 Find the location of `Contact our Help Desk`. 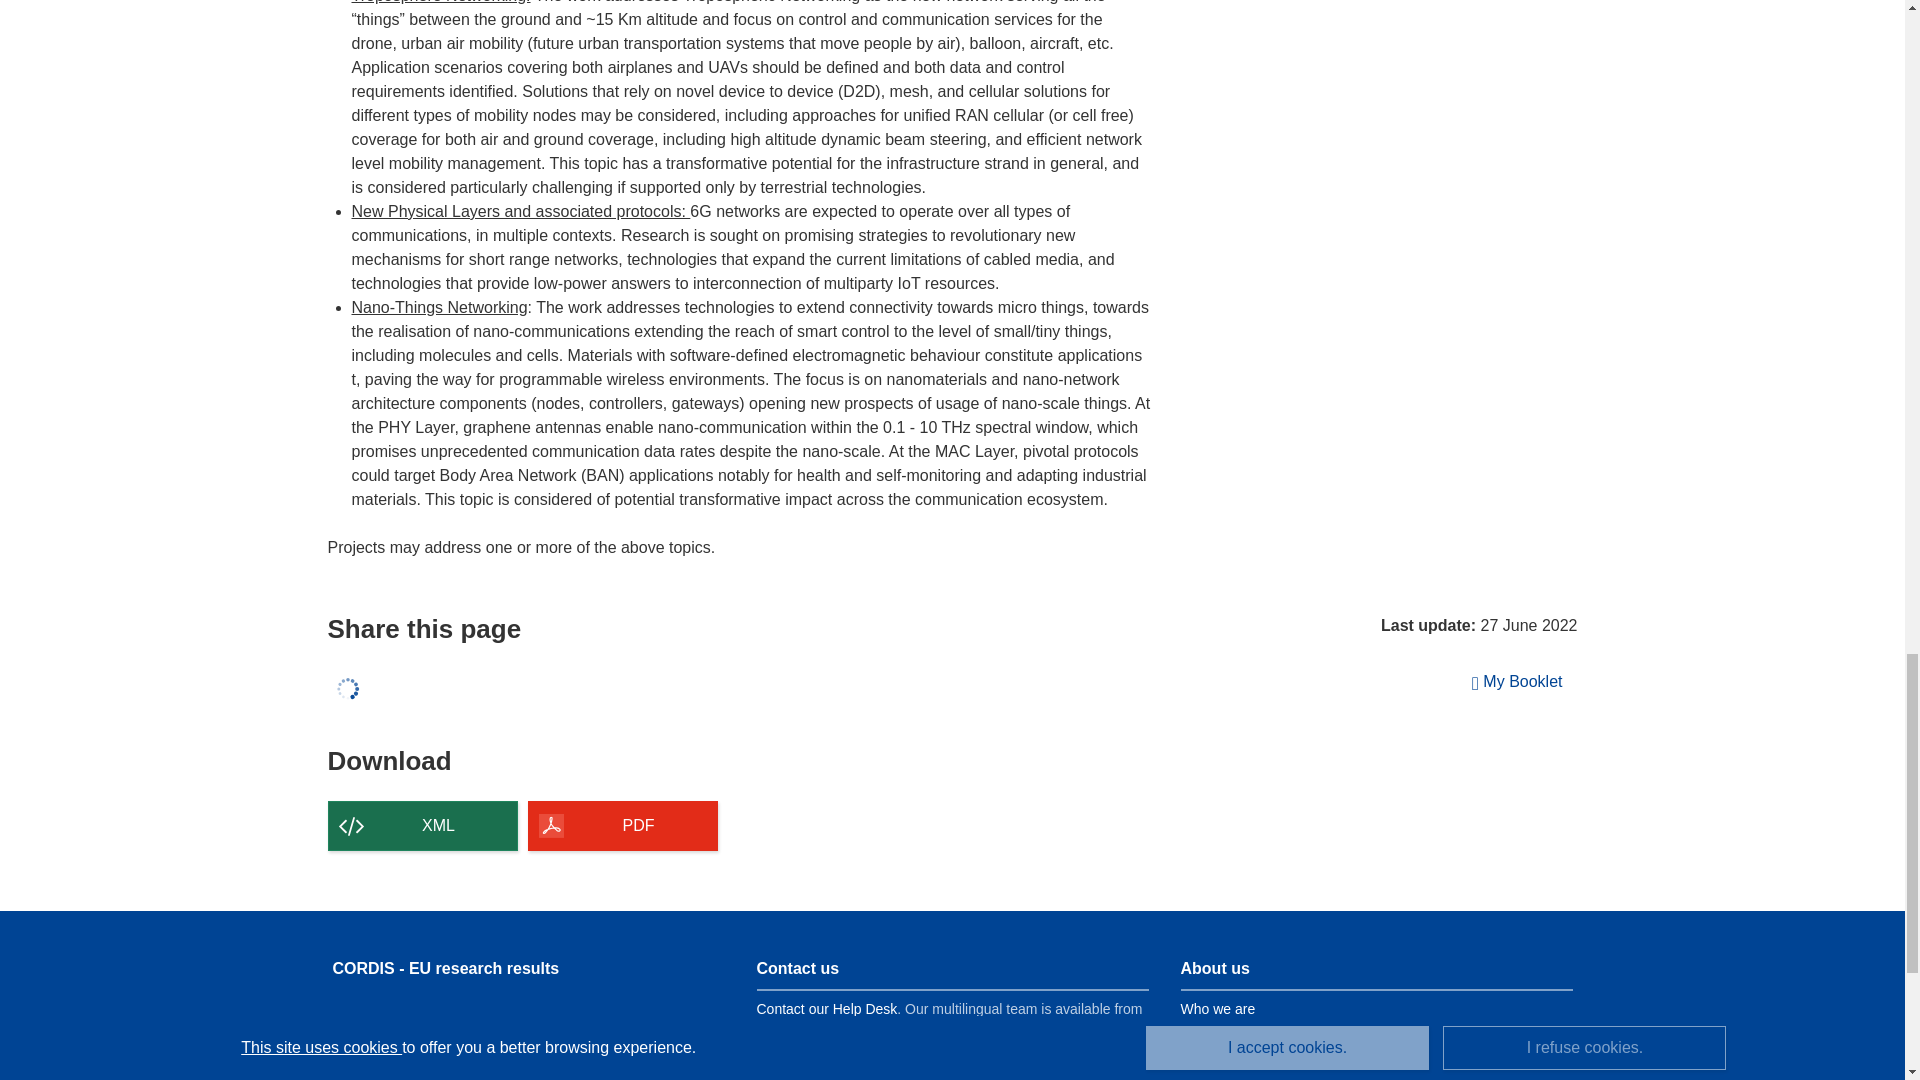

Contact our Help Desk is located at coordinates (826, 1009).